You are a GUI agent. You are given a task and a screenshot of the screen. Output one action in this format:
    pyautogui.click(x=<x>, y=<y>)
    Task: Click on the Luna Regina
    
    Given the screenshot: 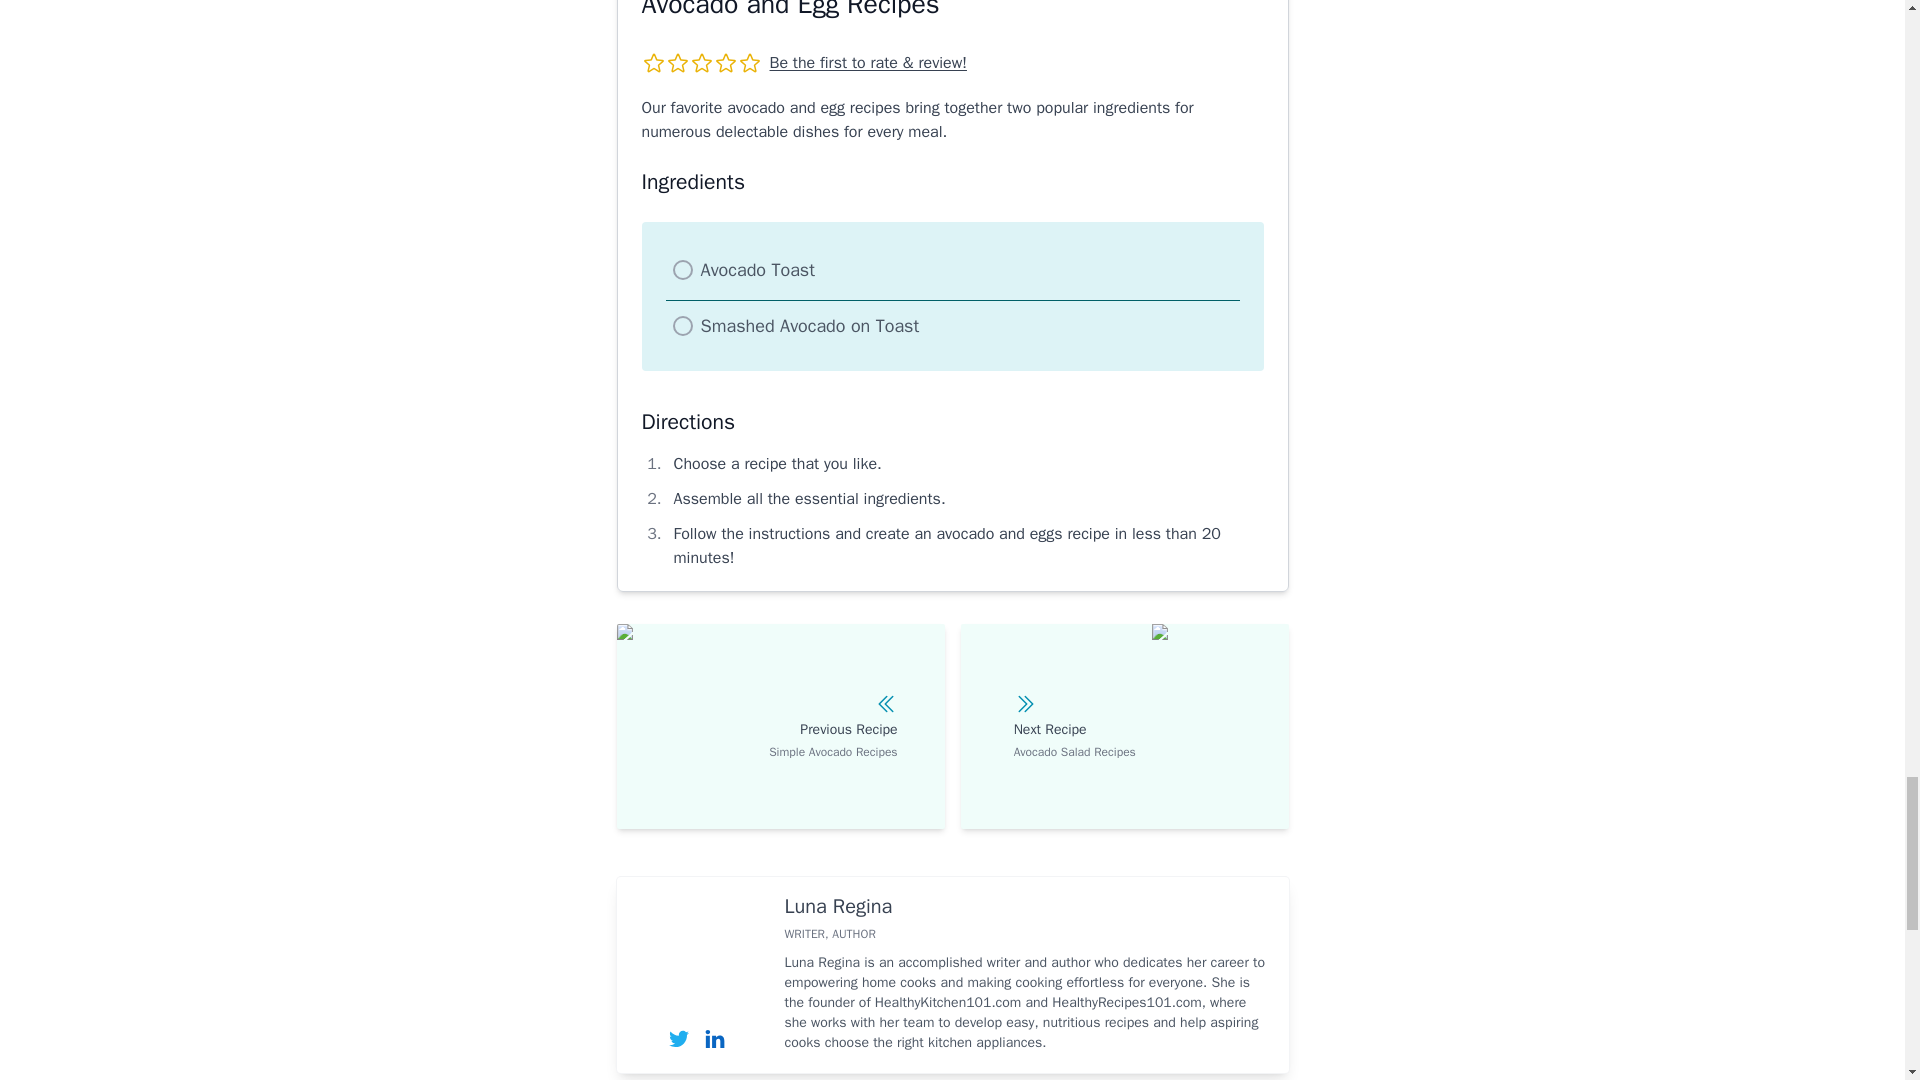 What is the action you would take?
    pyautogui.click(x=838, y=906)
    